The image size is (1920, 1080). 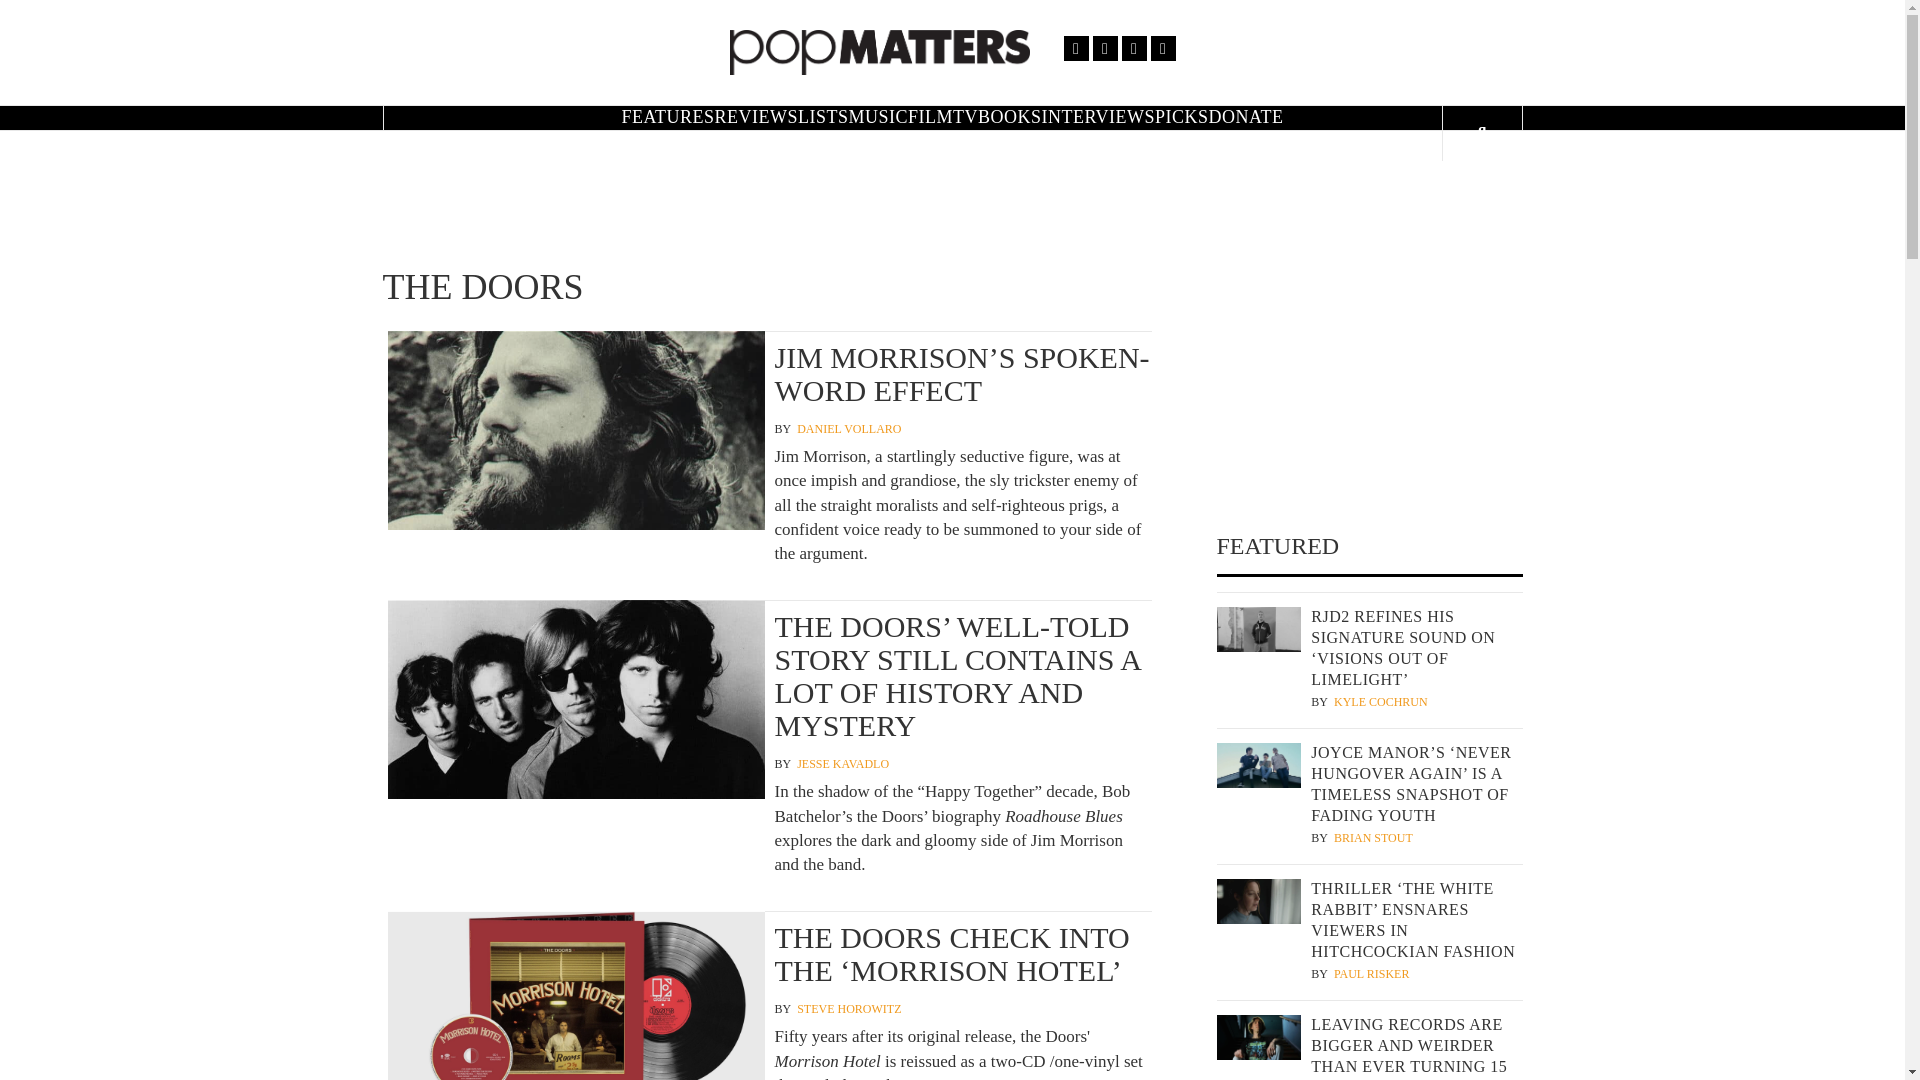 What do you see at coordinates (756, 116) in the screenshot?
I see `REVIEWS` at bounding box center [756, 116].